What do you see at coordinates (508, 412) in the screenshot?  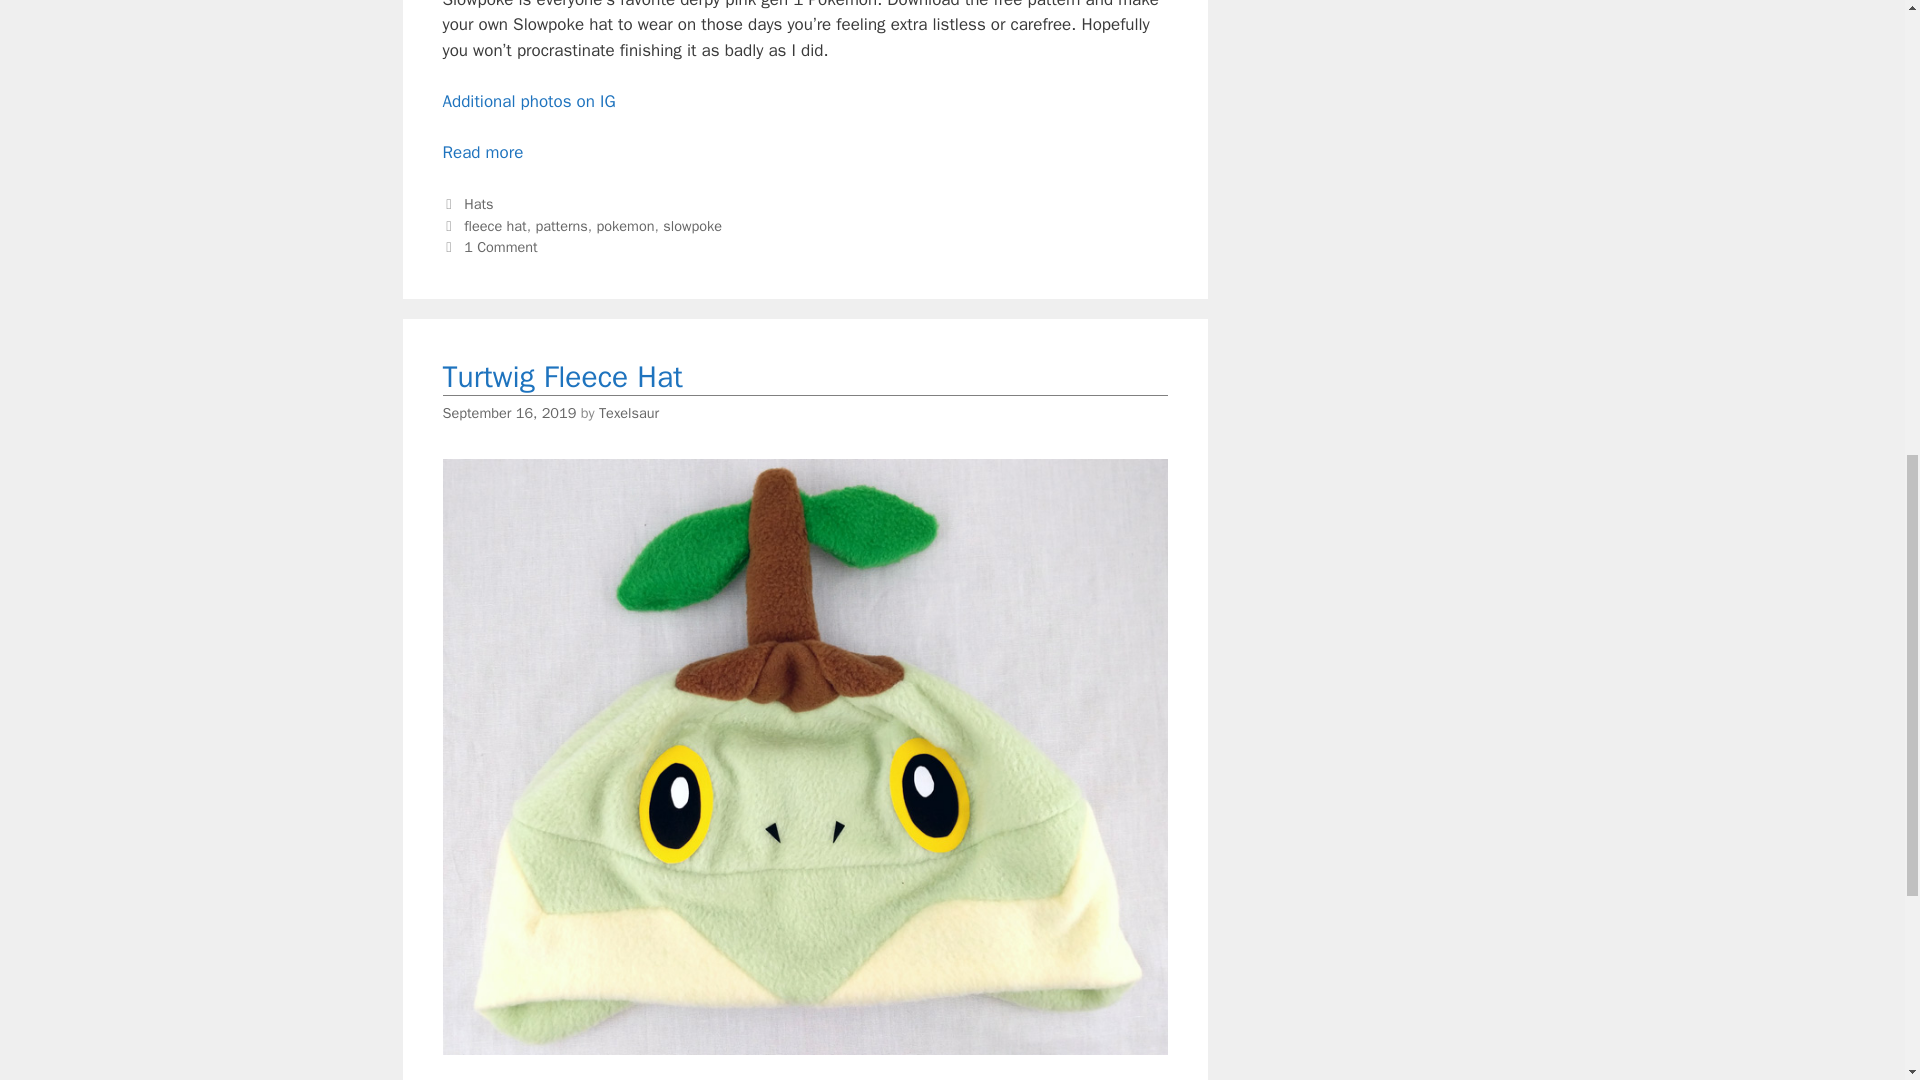 I see `4:40 am` at bounding box center [508, 412].